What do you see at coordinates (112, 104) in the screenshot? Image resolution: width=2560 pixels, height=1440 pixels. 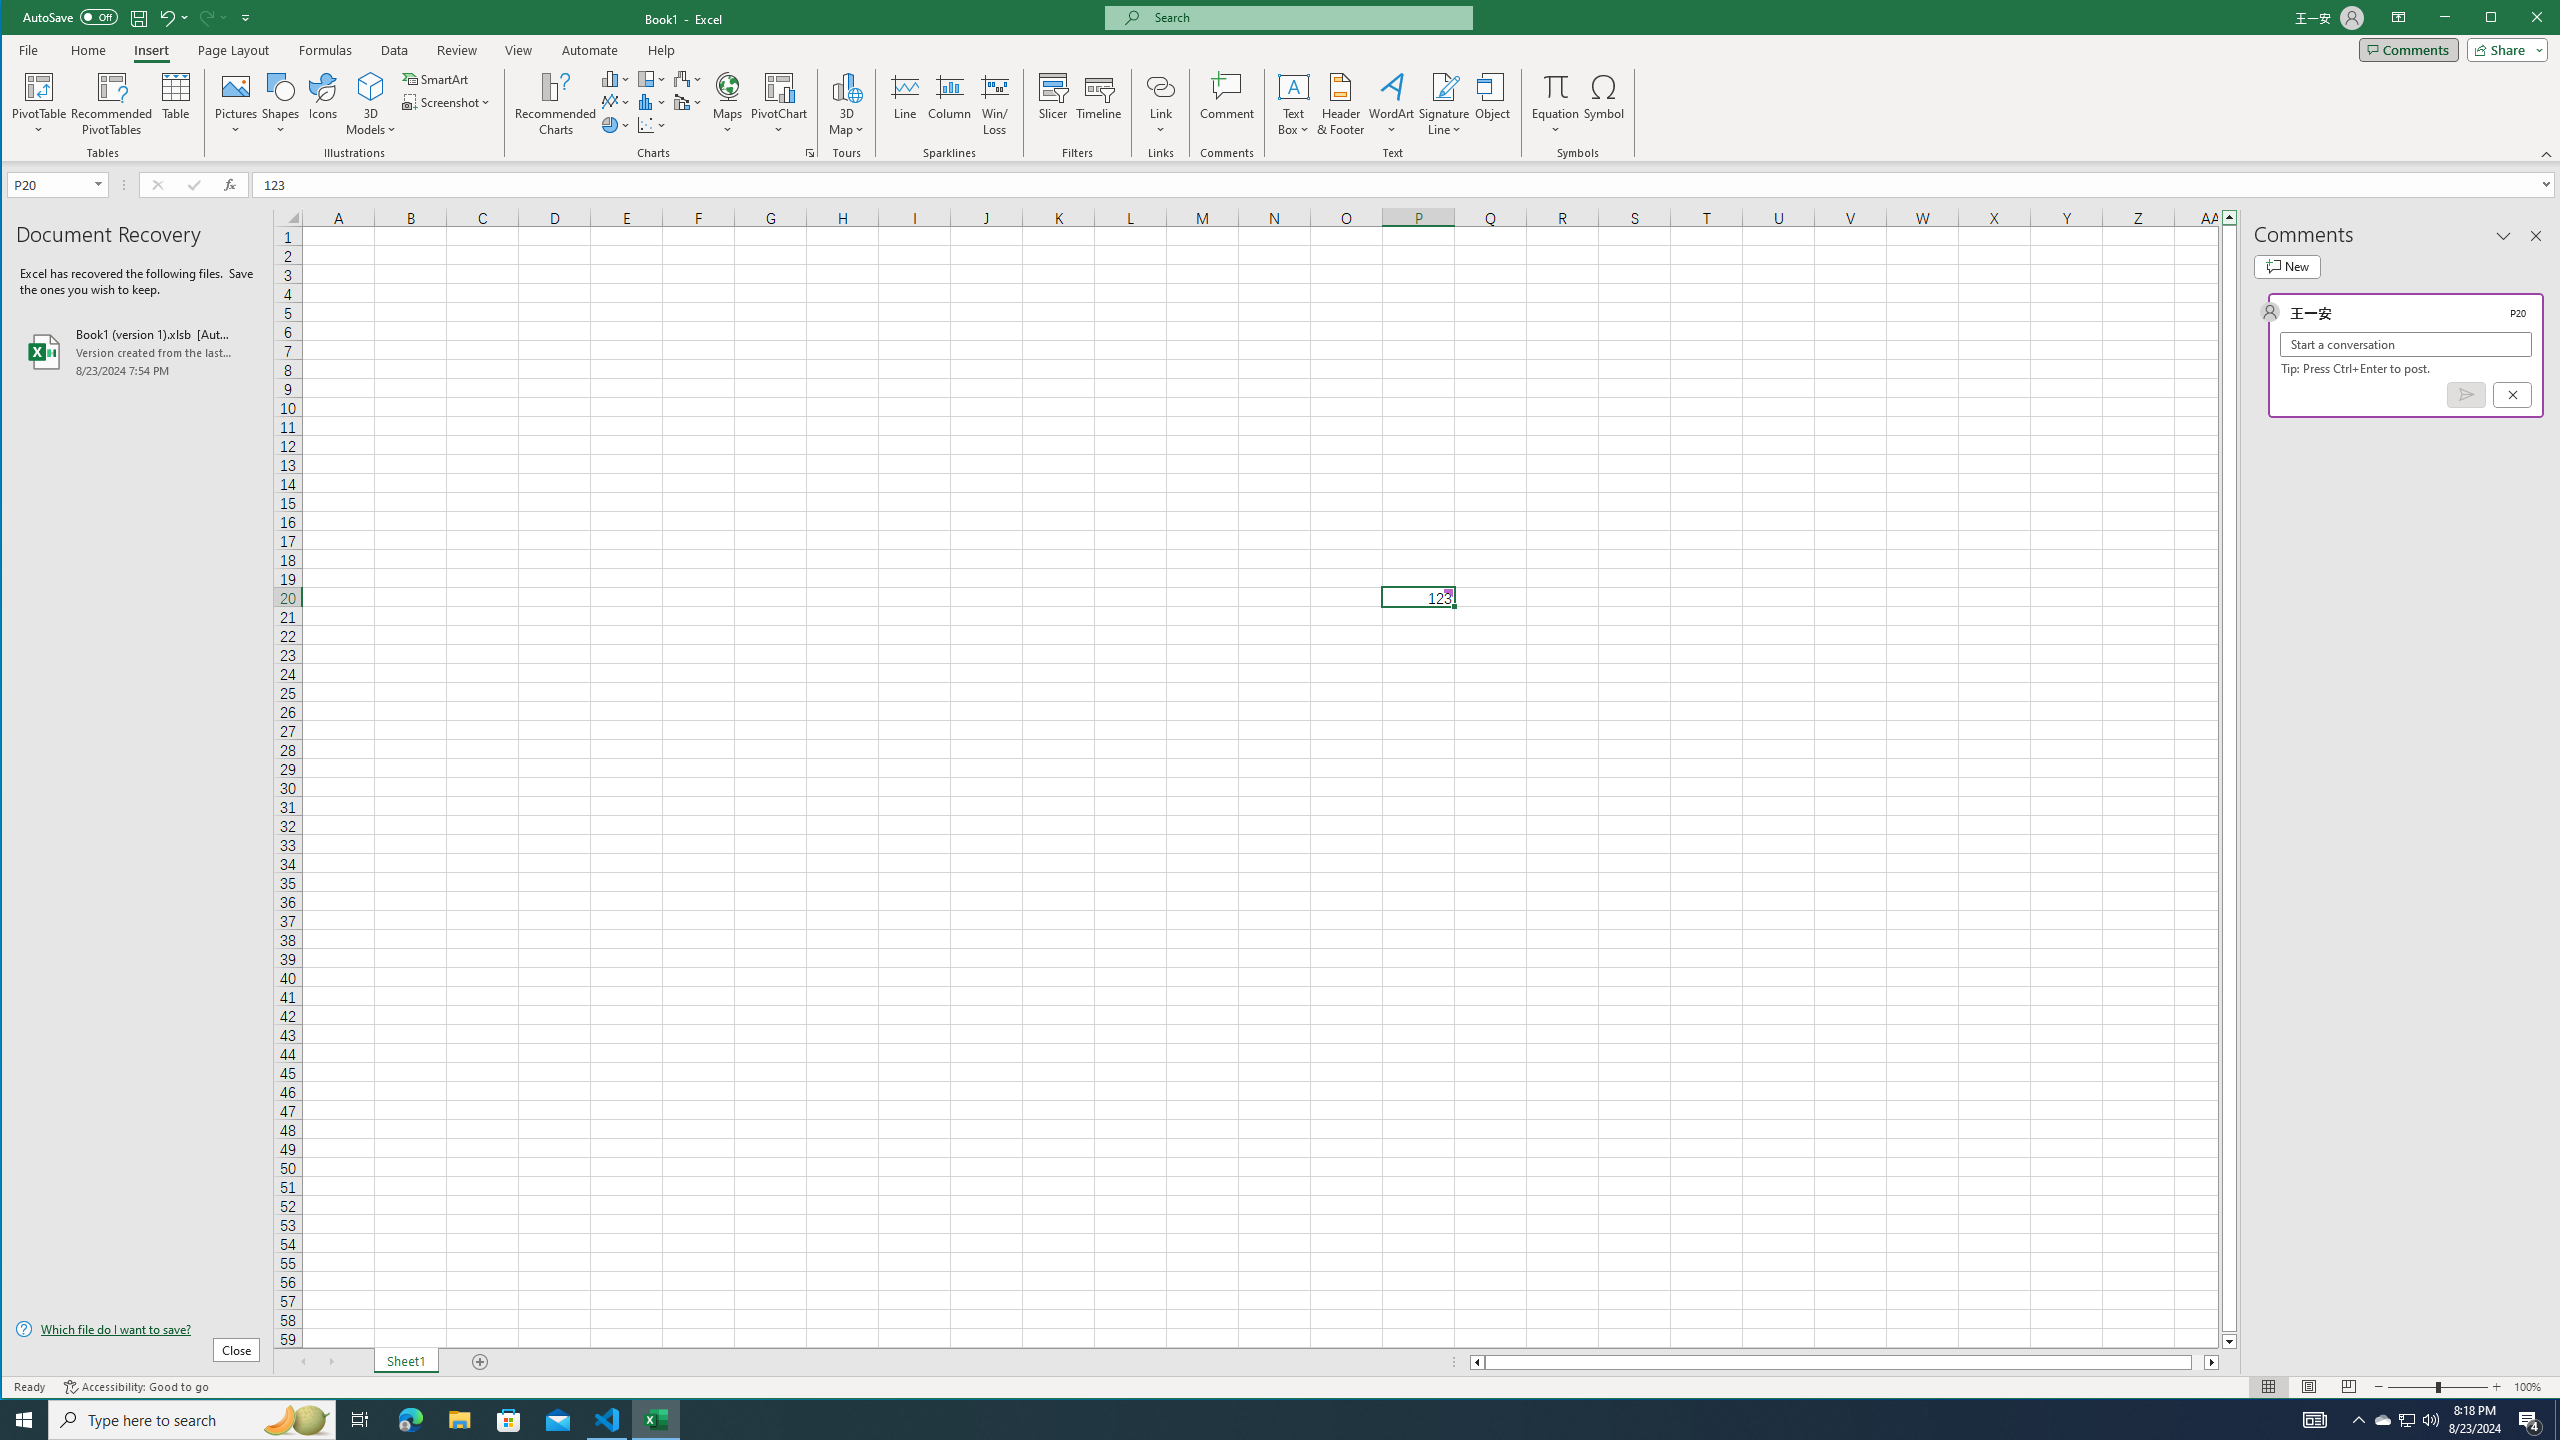 I see `Recommended PivotTables` at bounding box center [112, 104].